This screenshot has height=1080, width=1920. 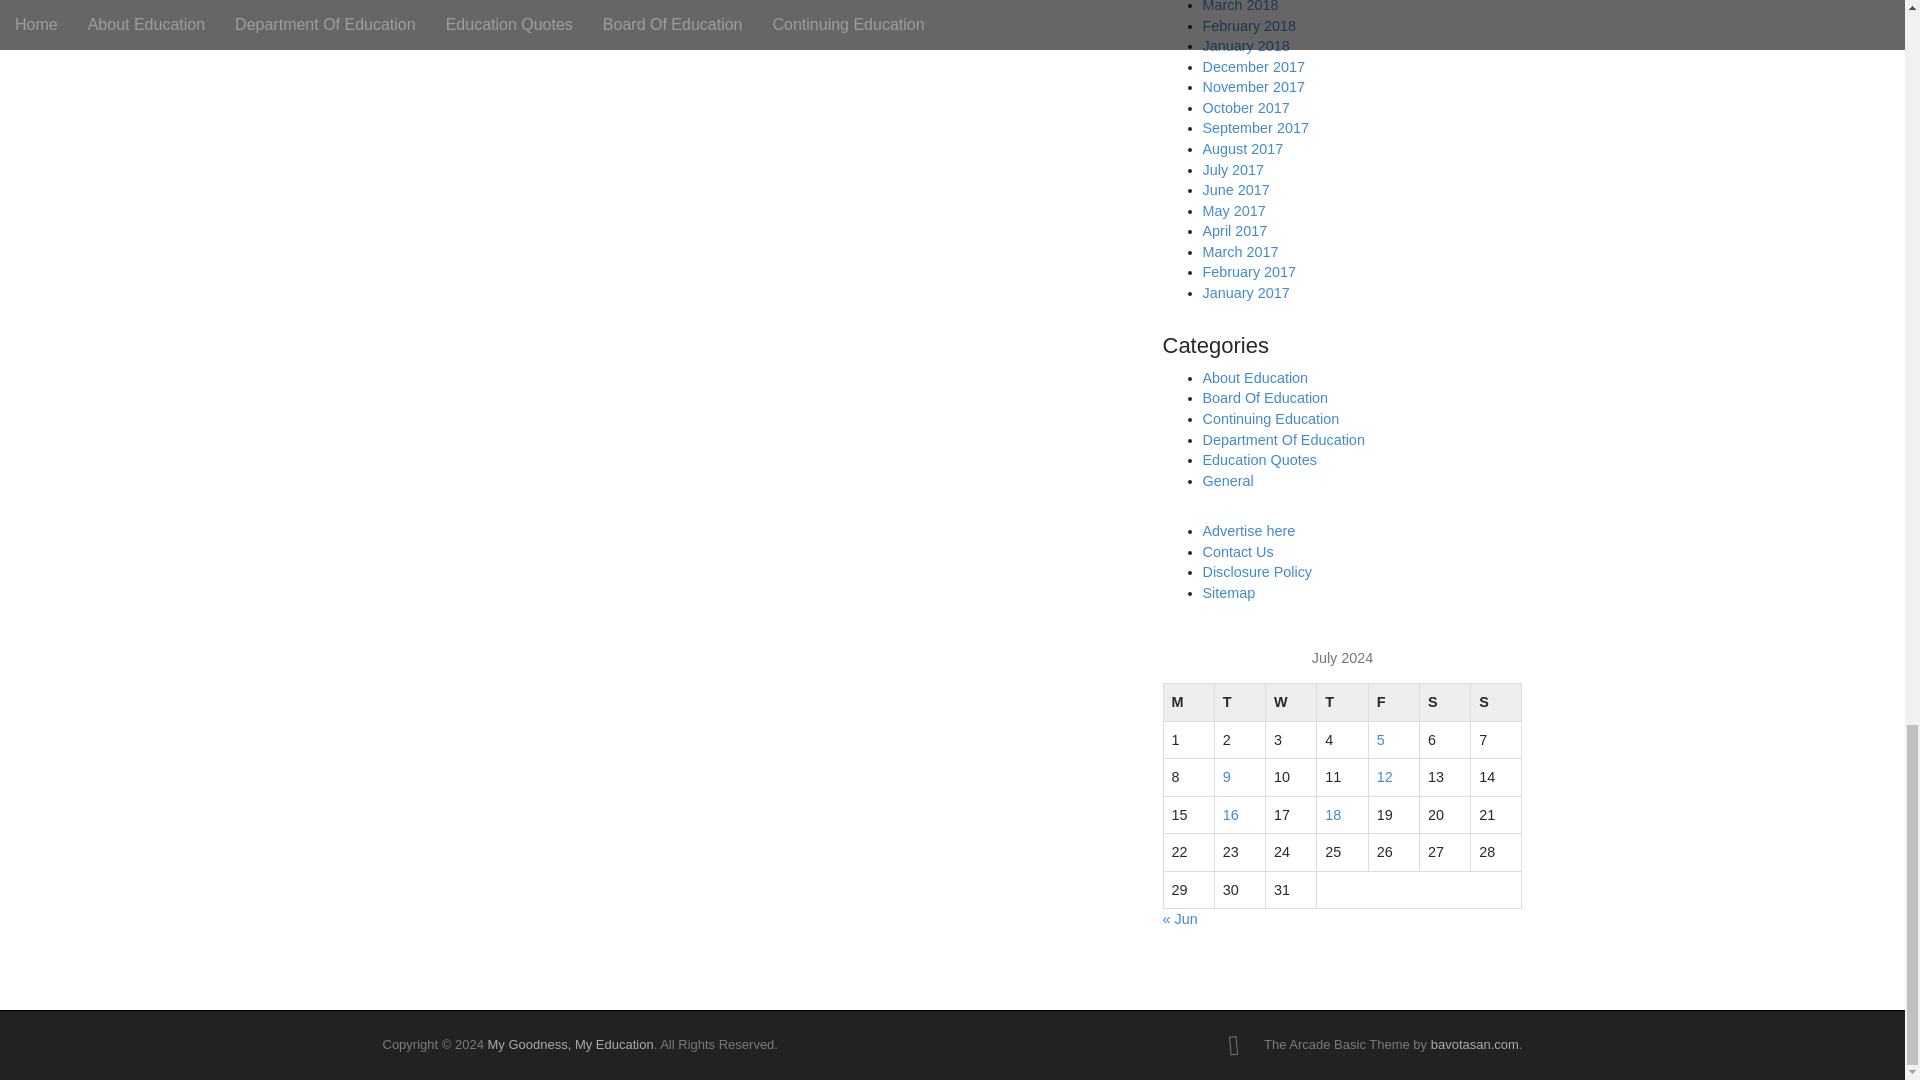 I want to click on Tuesday, so click(x=1239, y=702).